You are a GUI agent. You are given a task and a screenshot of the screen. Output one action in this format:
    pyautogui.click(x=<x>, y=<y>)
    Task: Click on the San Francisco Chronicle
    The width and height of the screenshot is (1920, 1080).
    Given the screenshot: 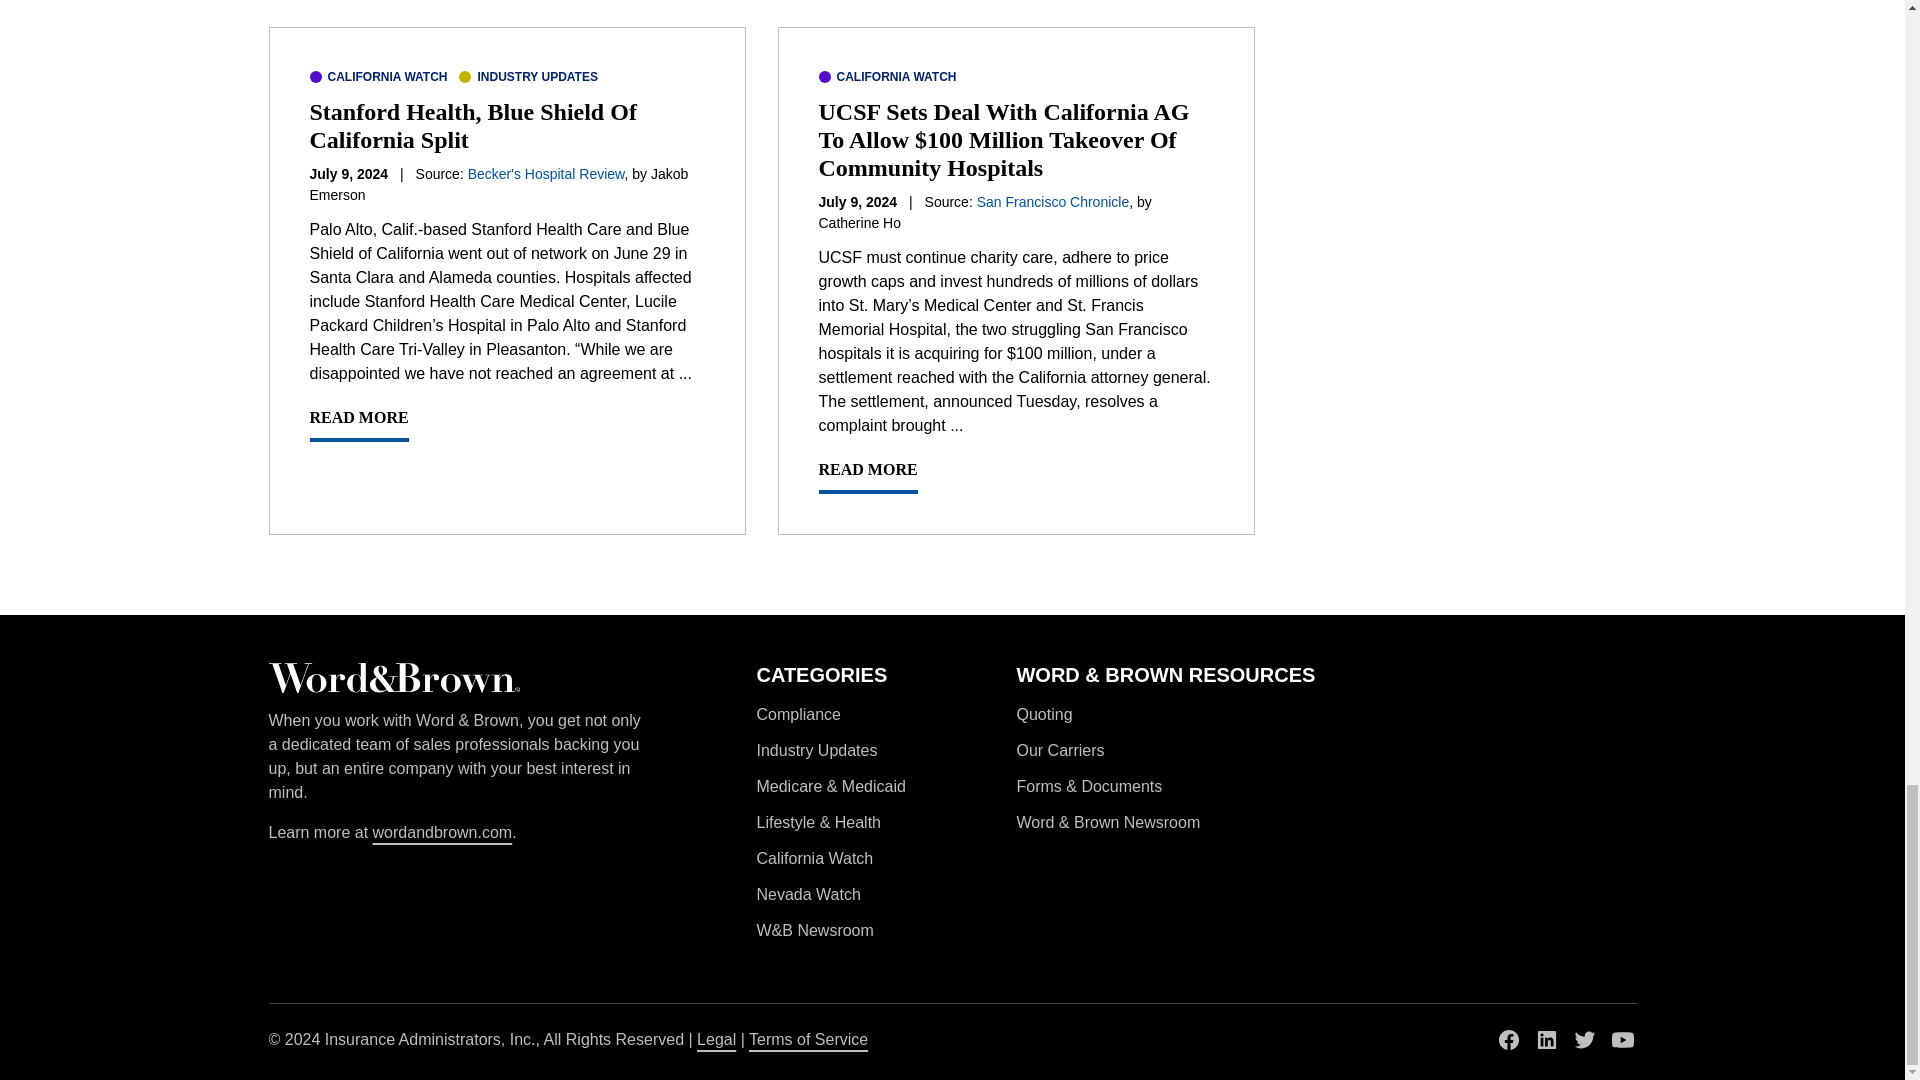 What is the action you would take?
    pyautogui.click(x=1054, y=202)
    